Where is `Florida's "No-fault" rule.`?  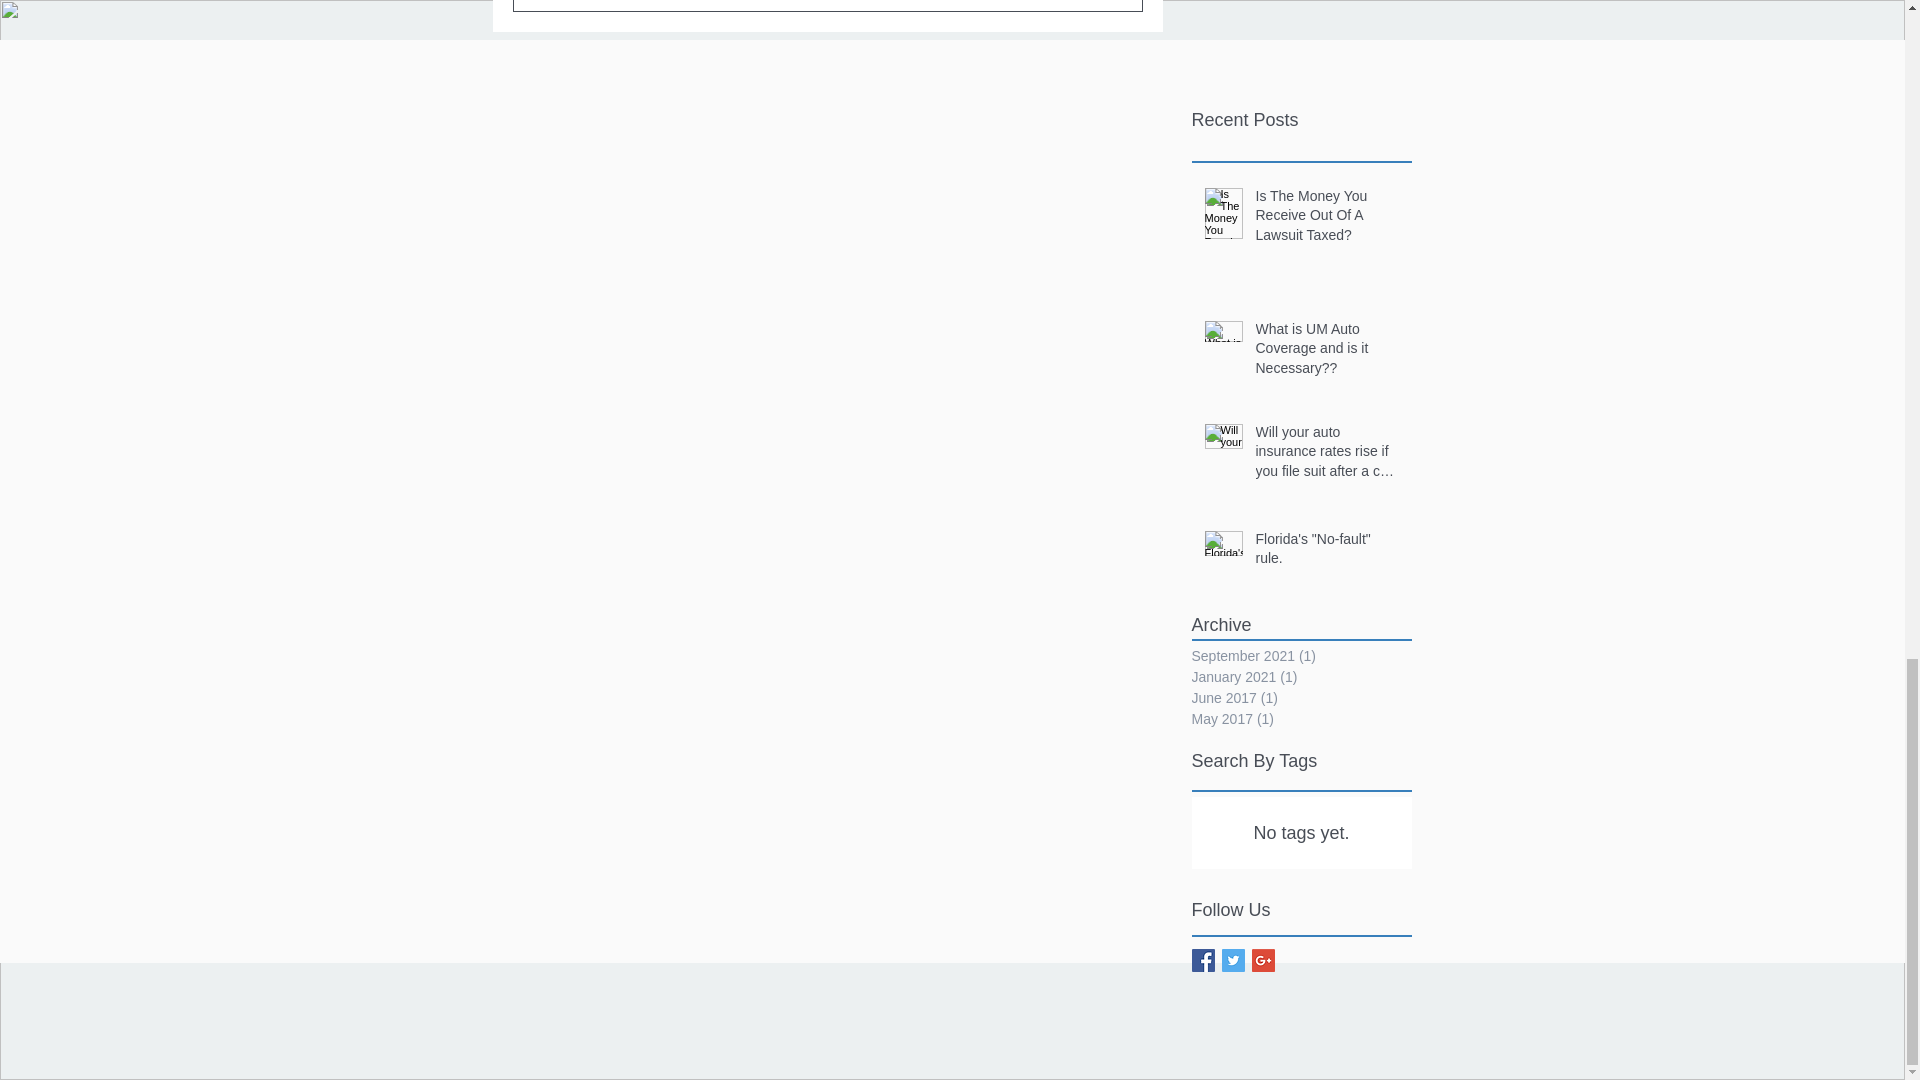
Florida's "No-fault" rule. is located at coordinates (1327, 553).